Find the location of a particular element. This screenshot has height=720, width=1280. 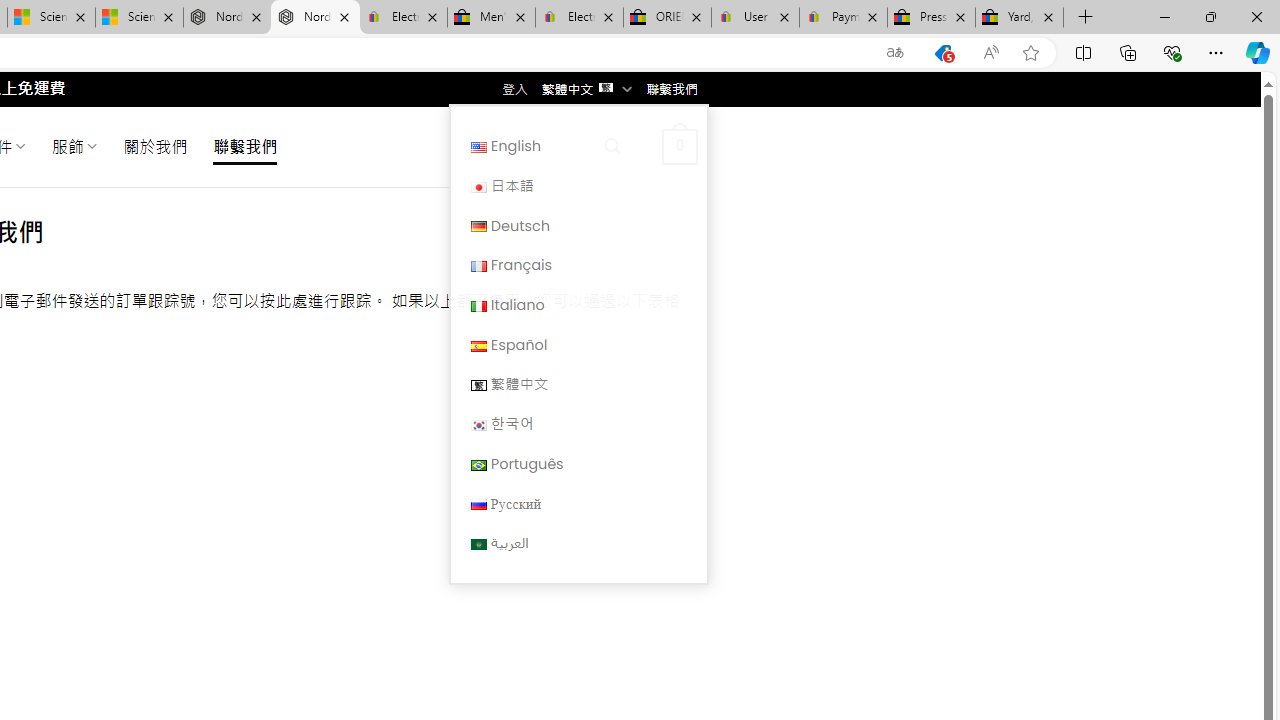

 0  is located at coordinates (679, 146).